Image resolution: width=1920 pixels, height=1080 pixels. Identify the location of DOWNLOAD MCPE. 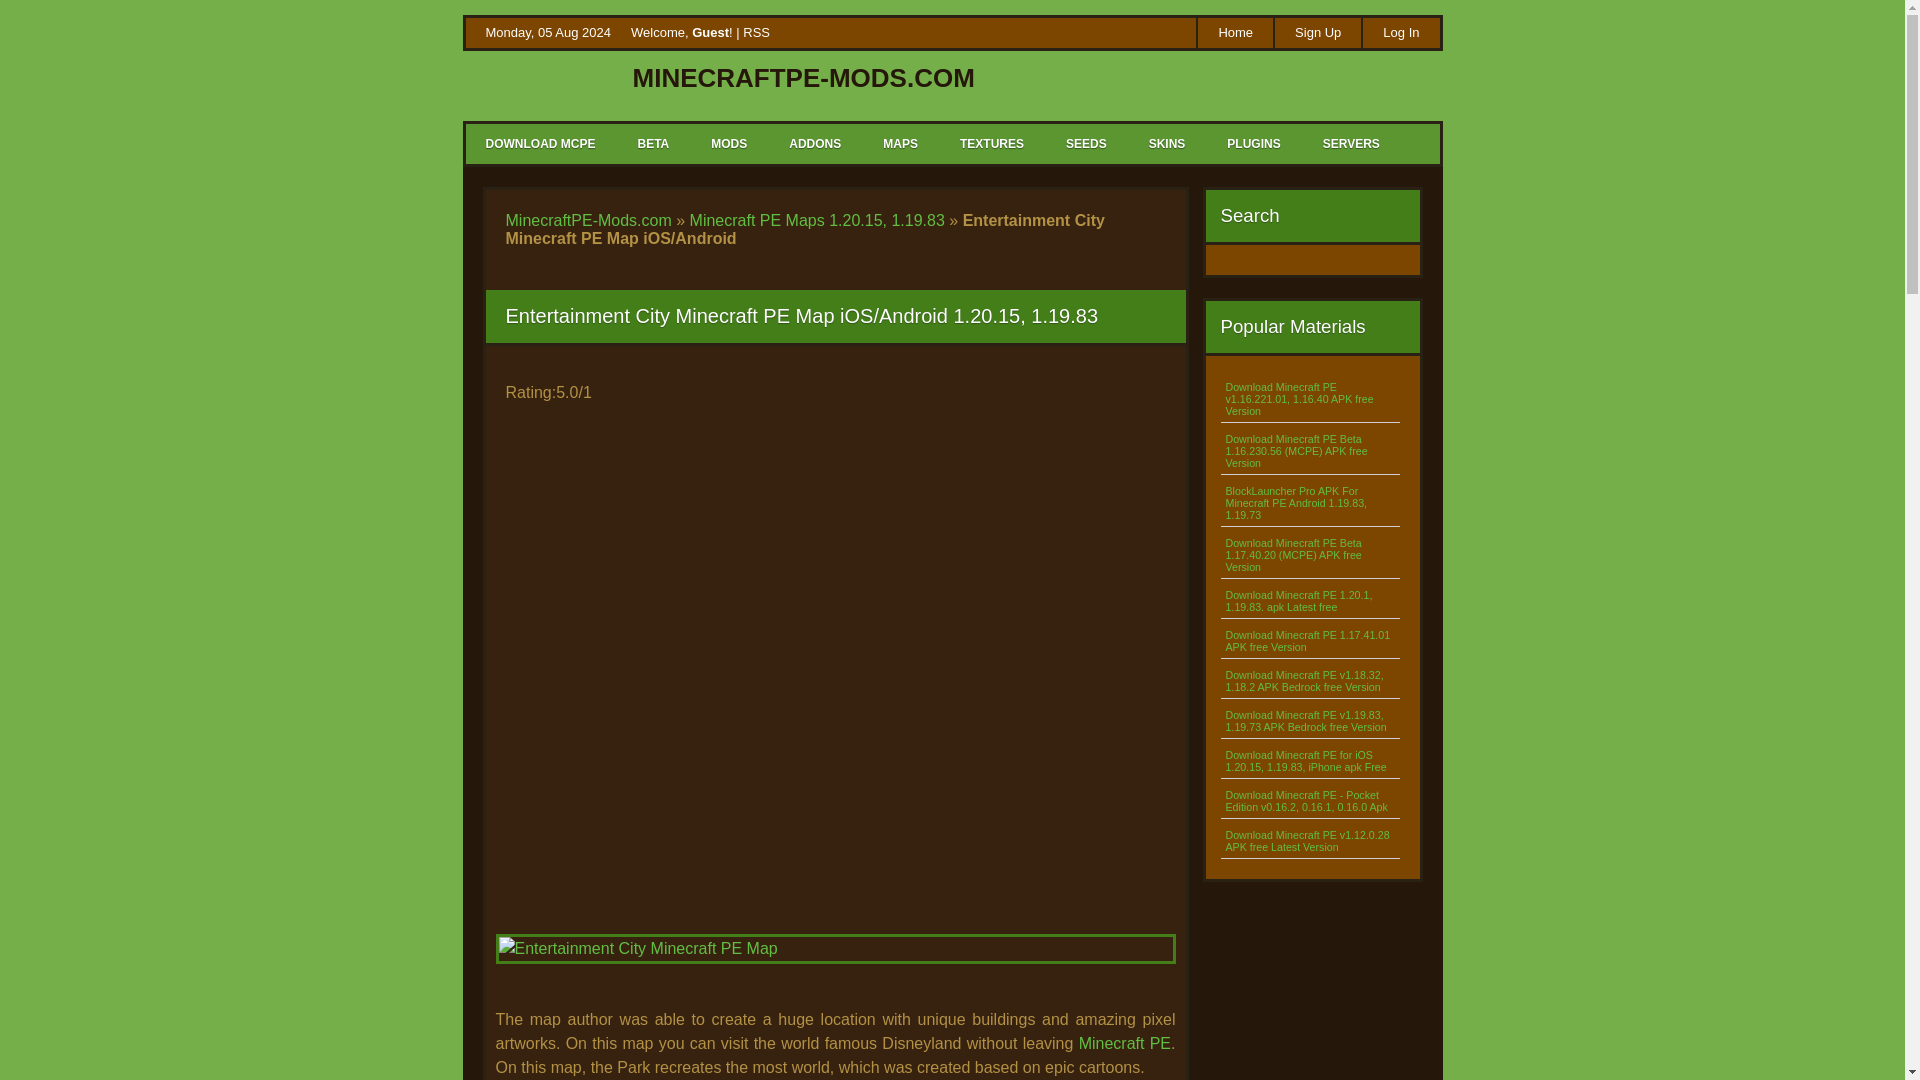
(541, 144).